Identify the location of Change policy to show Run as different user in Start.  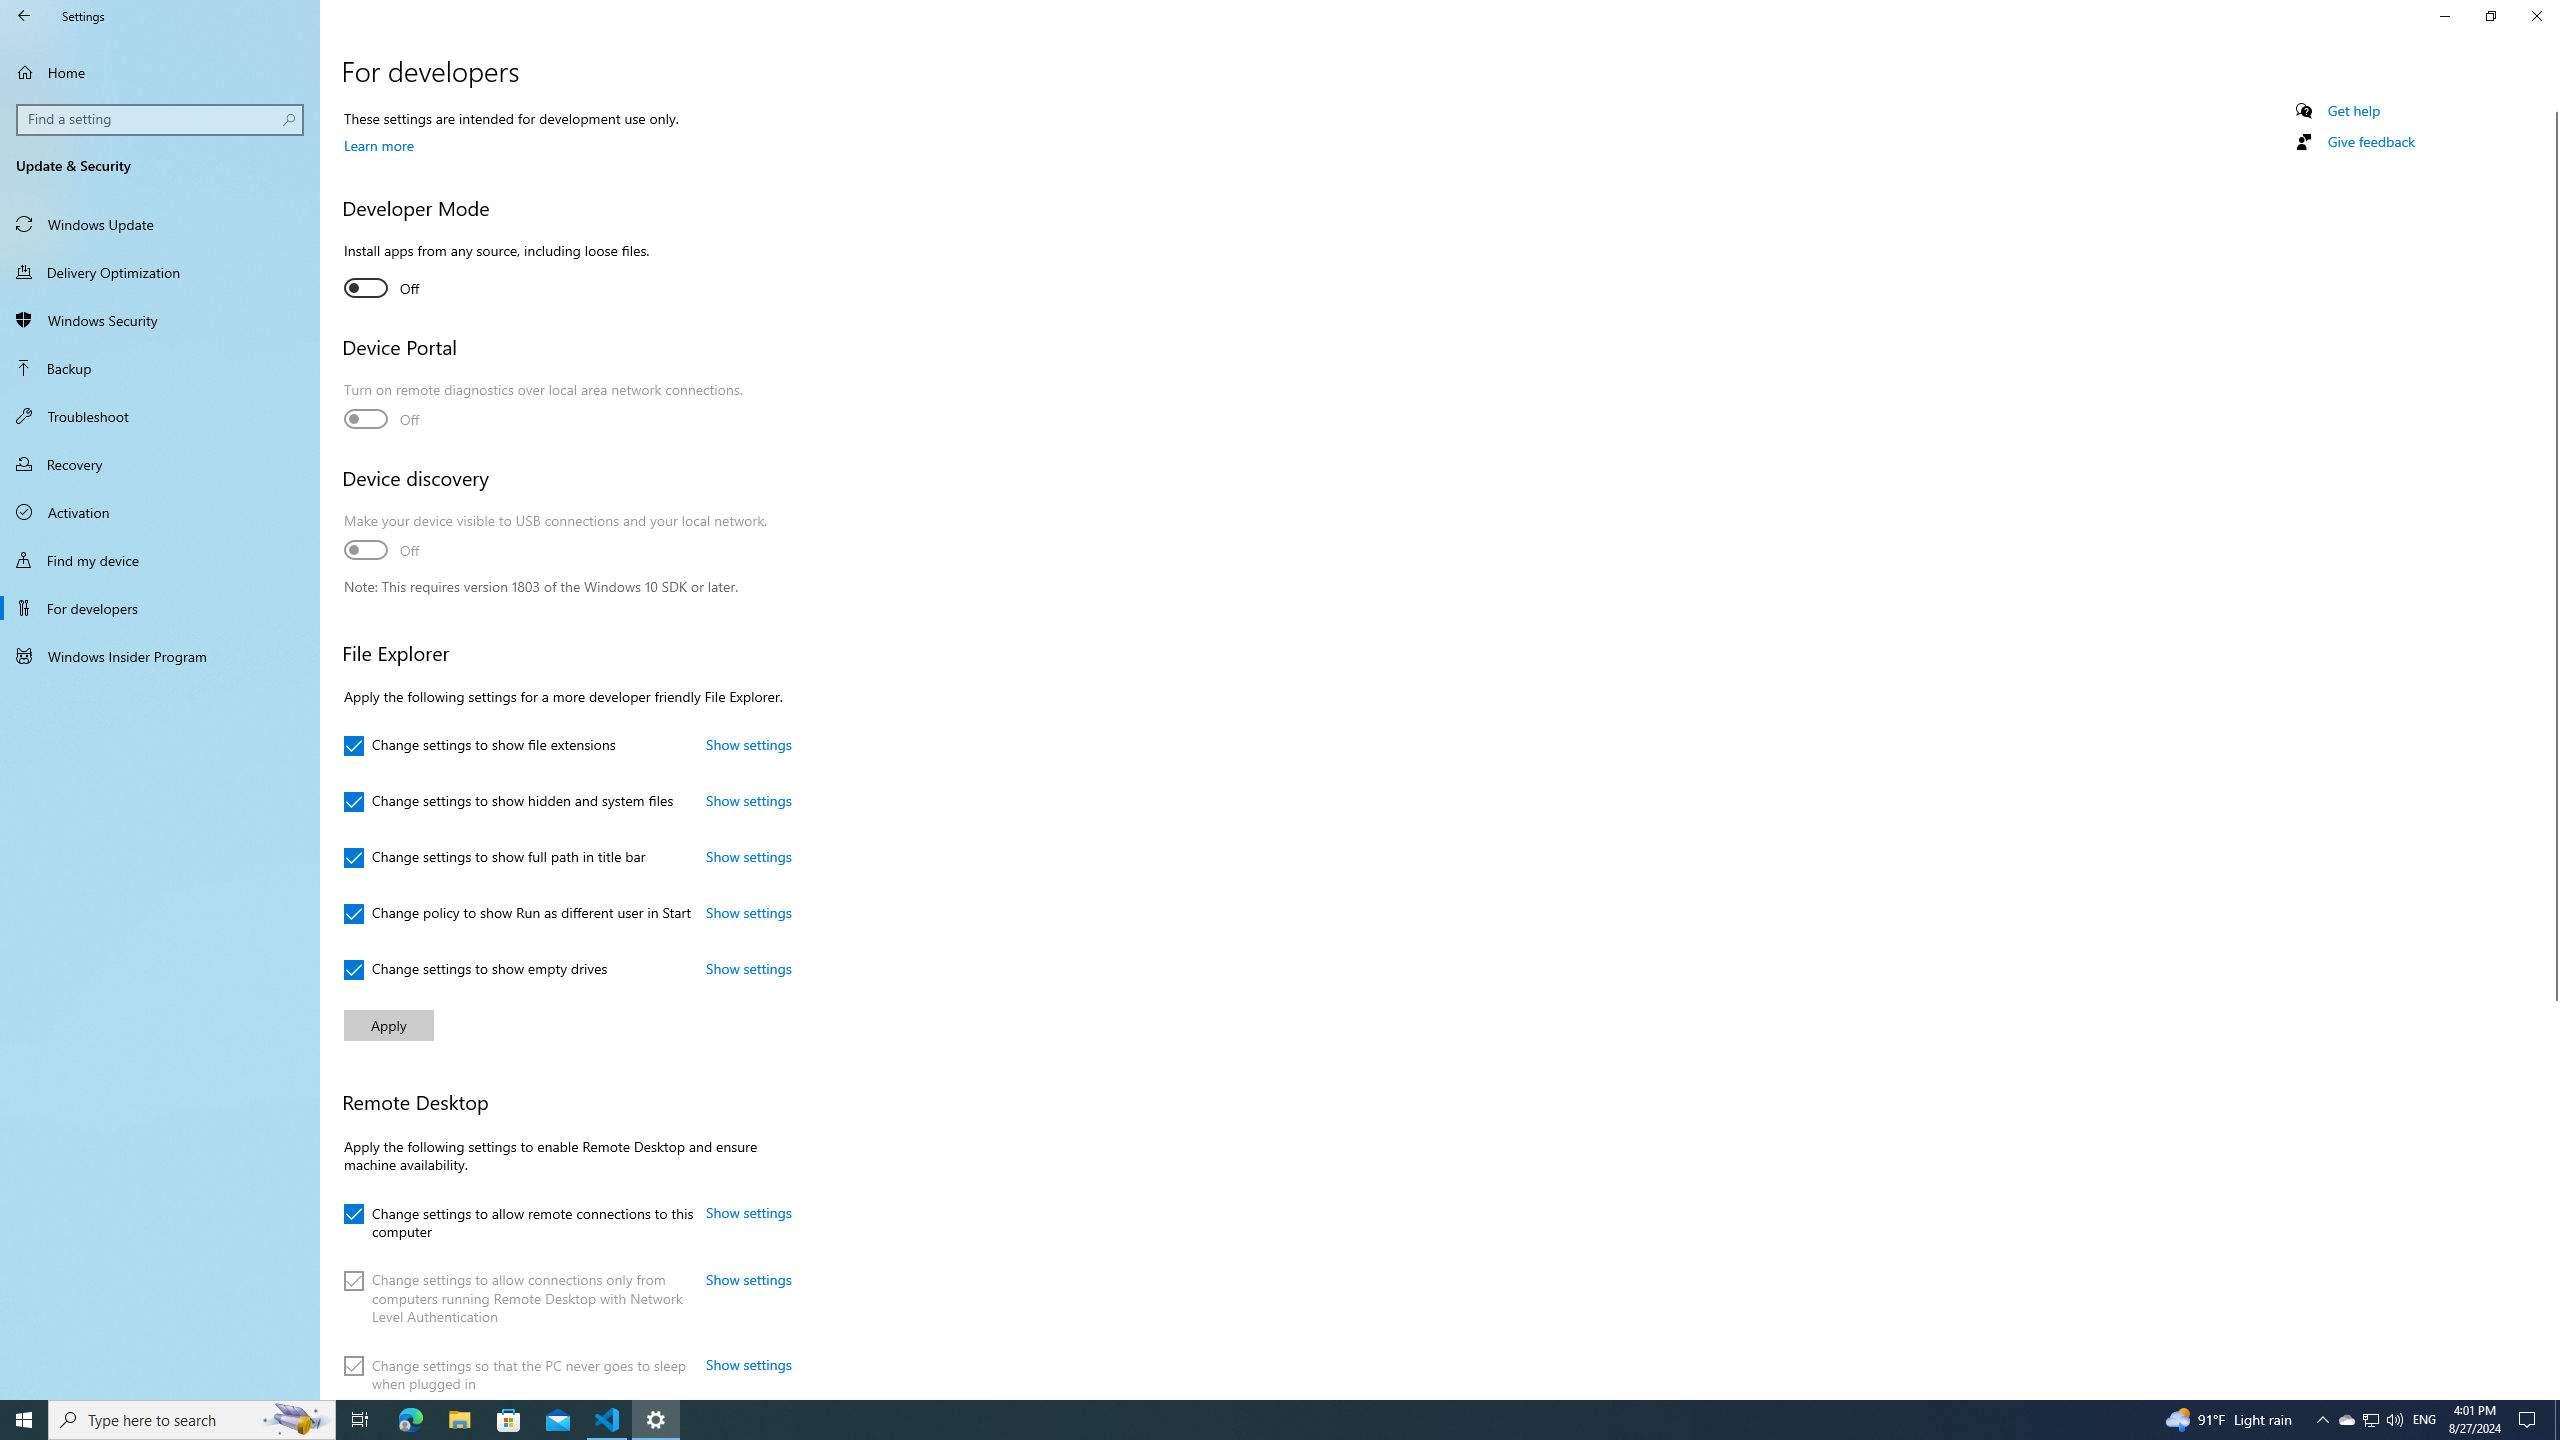
(517, 914).